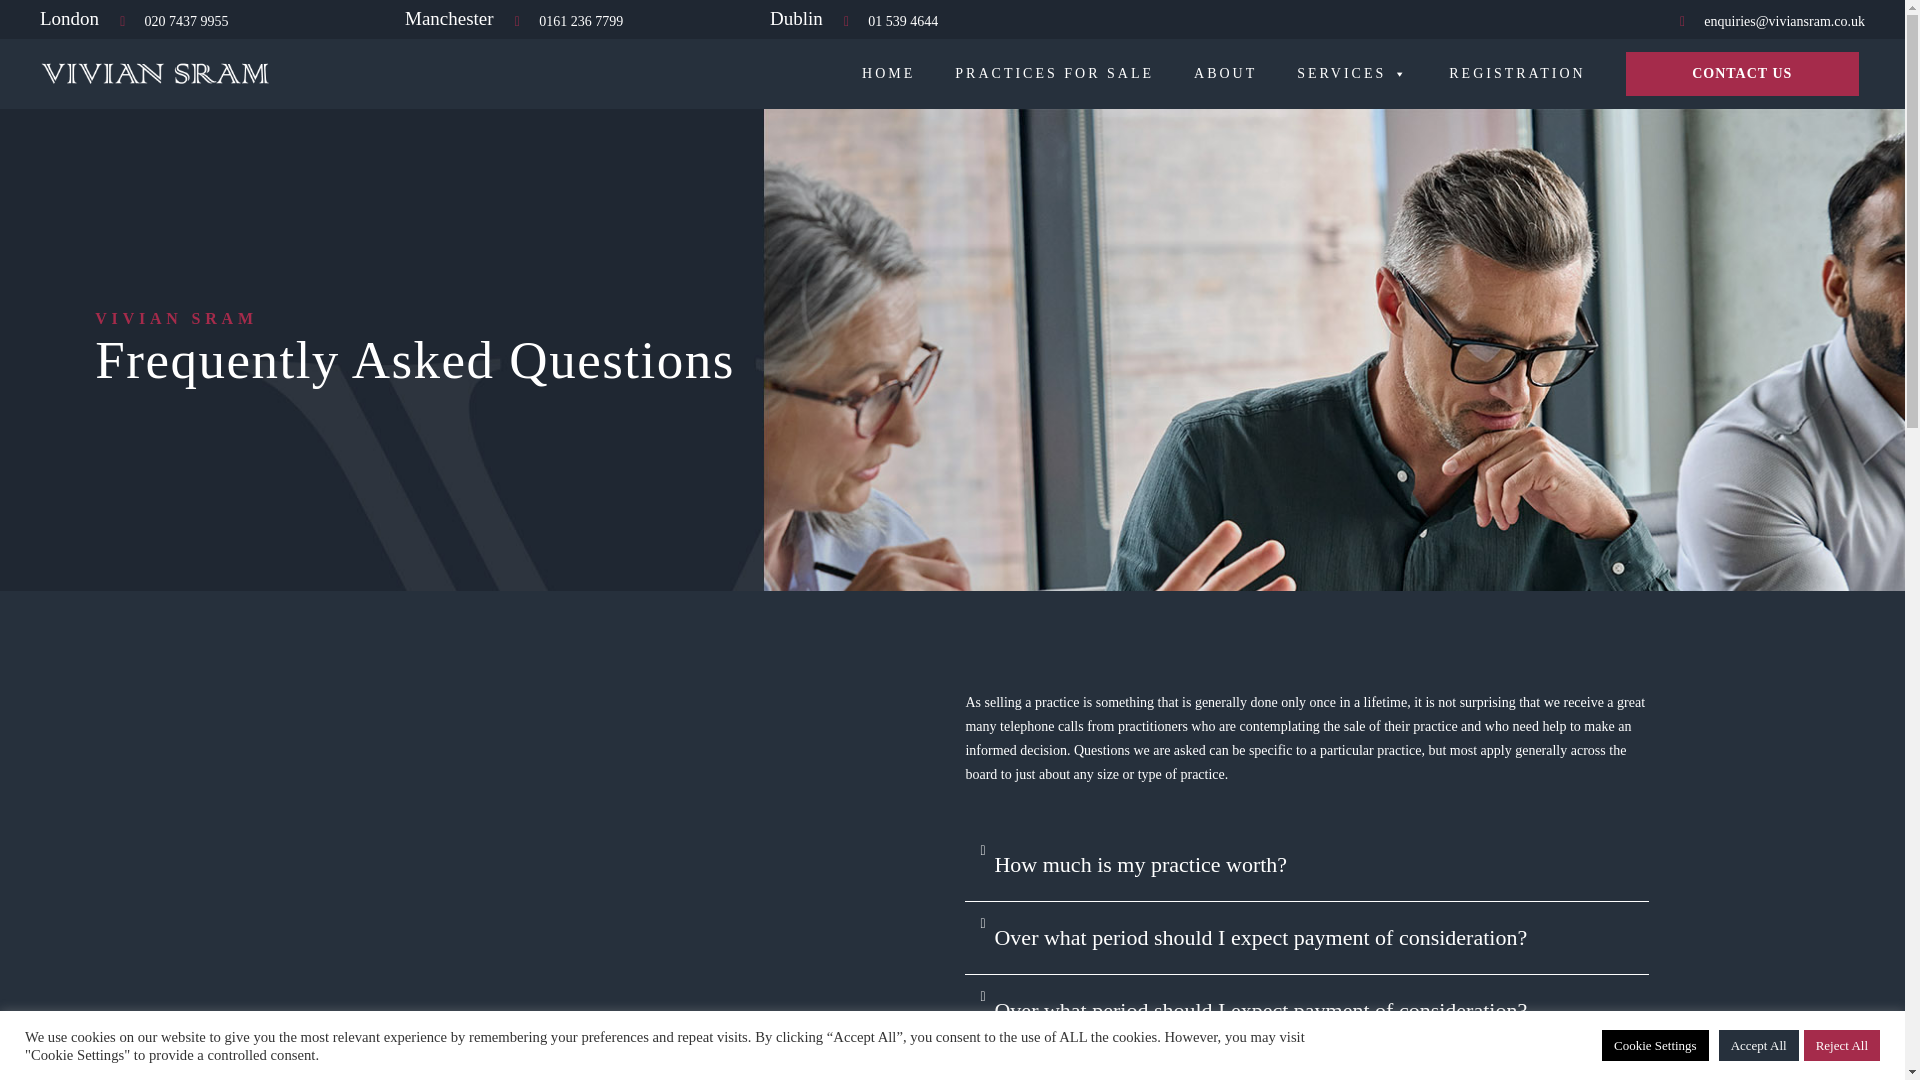 Image resolution: width=1920 pixels, height=1080 pixels. Describe the element at coordinates (1226, 74) in the screenshot. I see `ABOUT` at that location.